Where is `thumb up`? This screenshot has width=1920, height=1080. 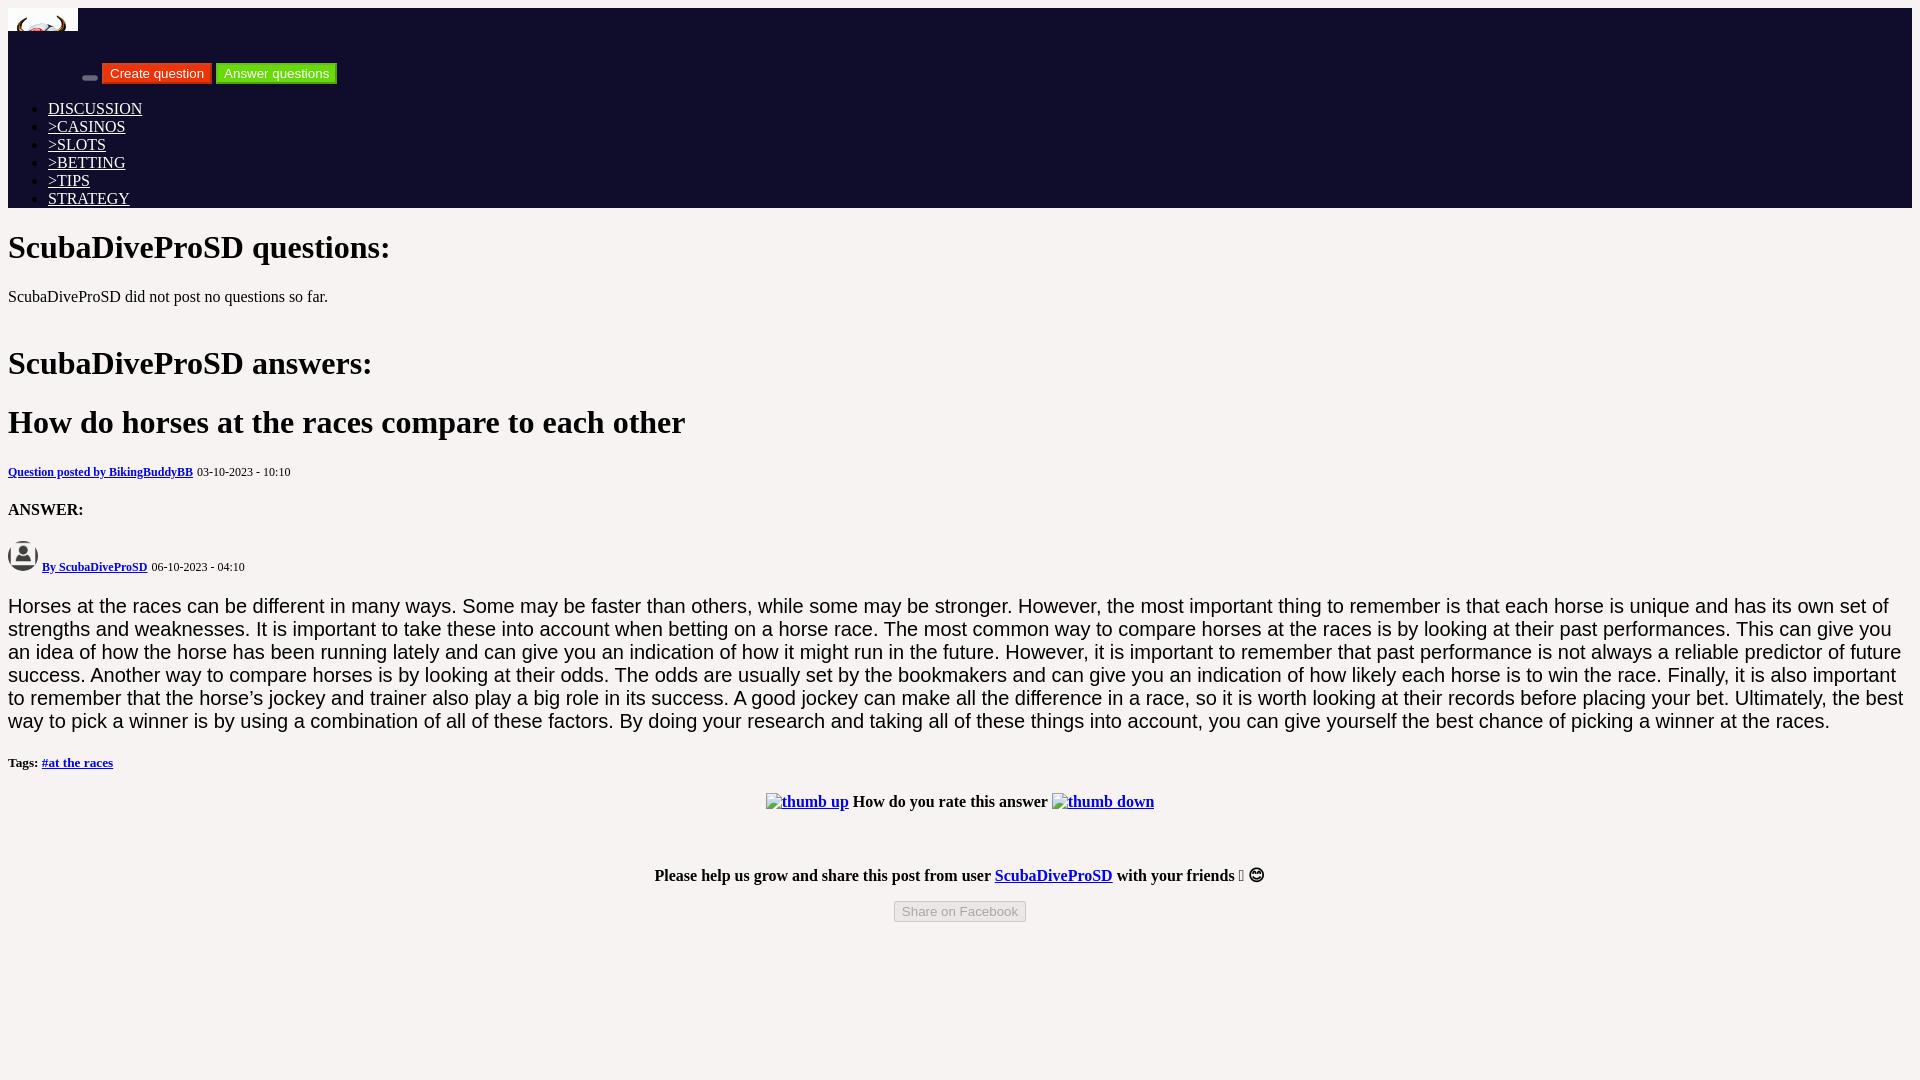 thumb up is located at coordinates (807, 802).